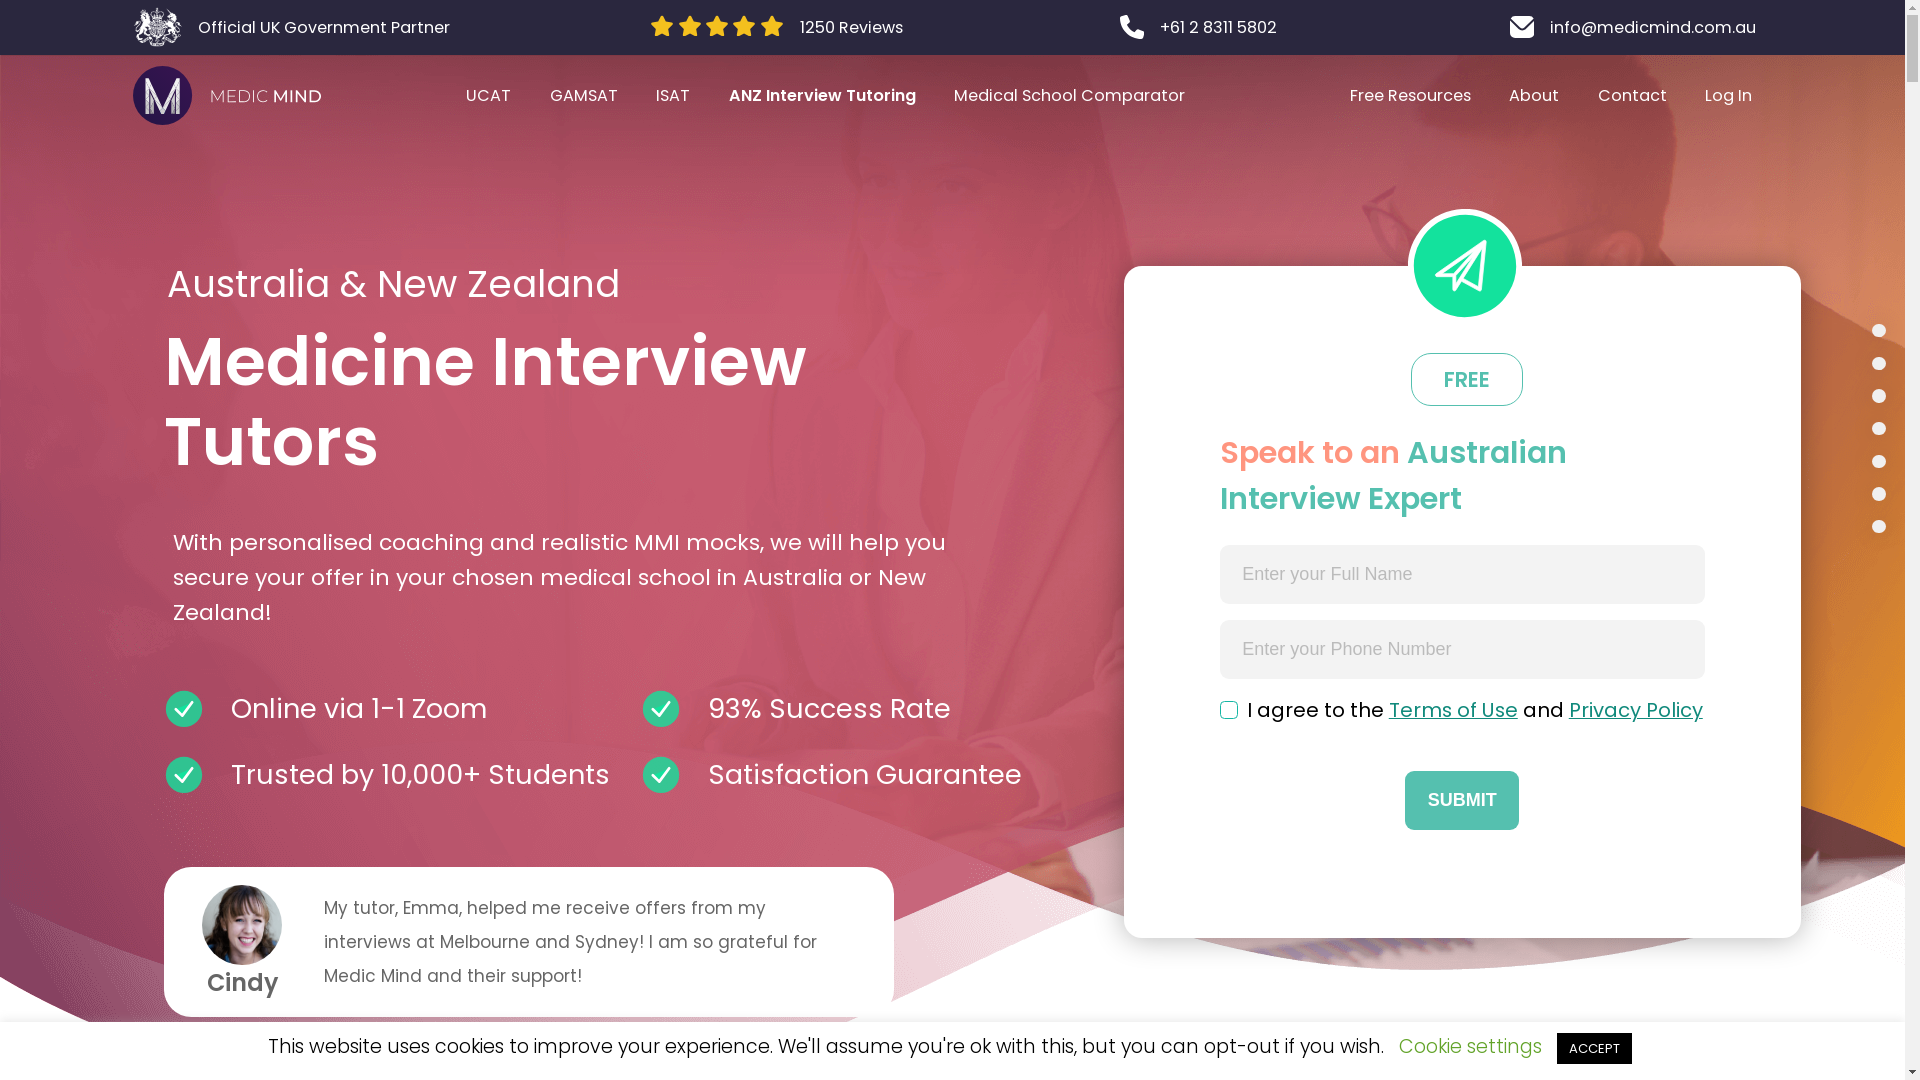 The image size is (1920, 1080). I want to click on Yes, I want a Free Lesson!, so click(247, 155).